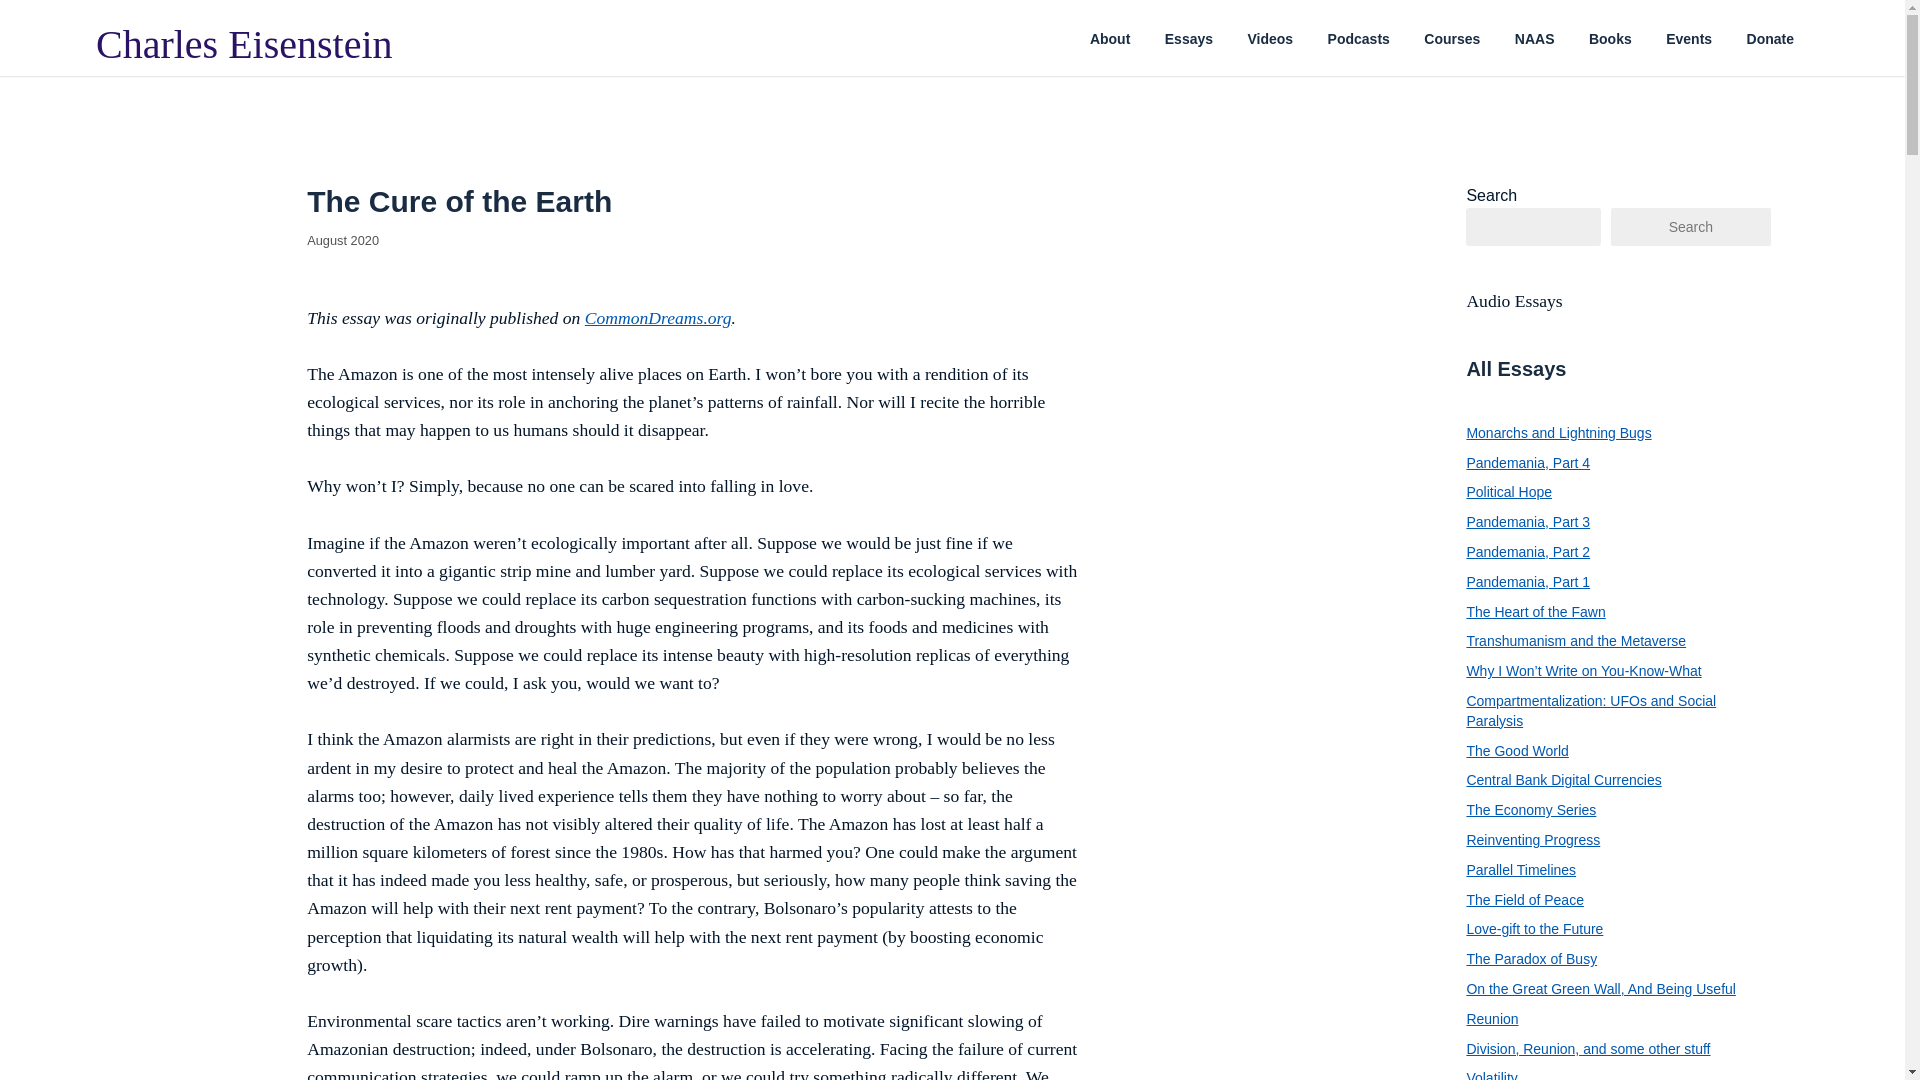 This screenshot has width=1920, height=1080. I want to click on Donate, so click(1770, 39).